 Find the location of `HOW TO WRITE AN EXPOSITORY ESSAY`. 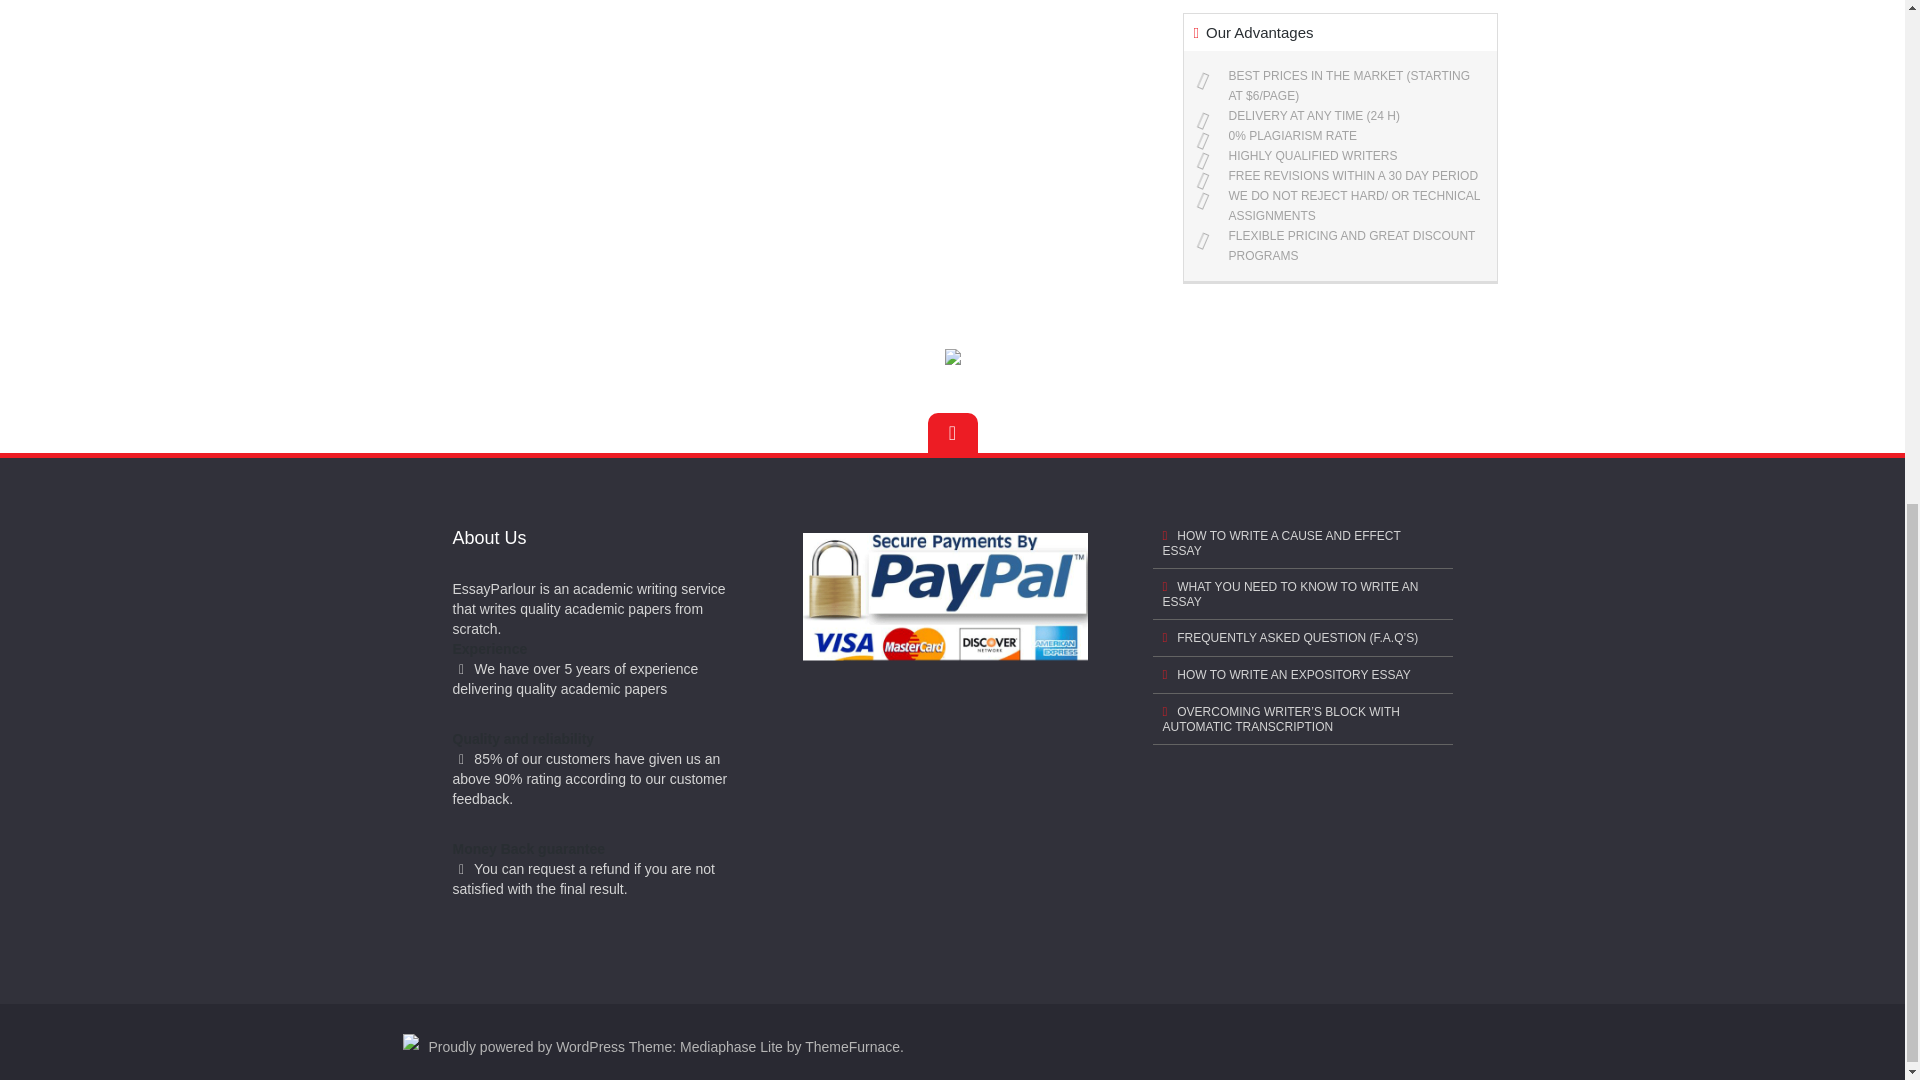

HOW TO WRITE AN EXPOSITORY ESSAY is located at coordinates (1302, 675).